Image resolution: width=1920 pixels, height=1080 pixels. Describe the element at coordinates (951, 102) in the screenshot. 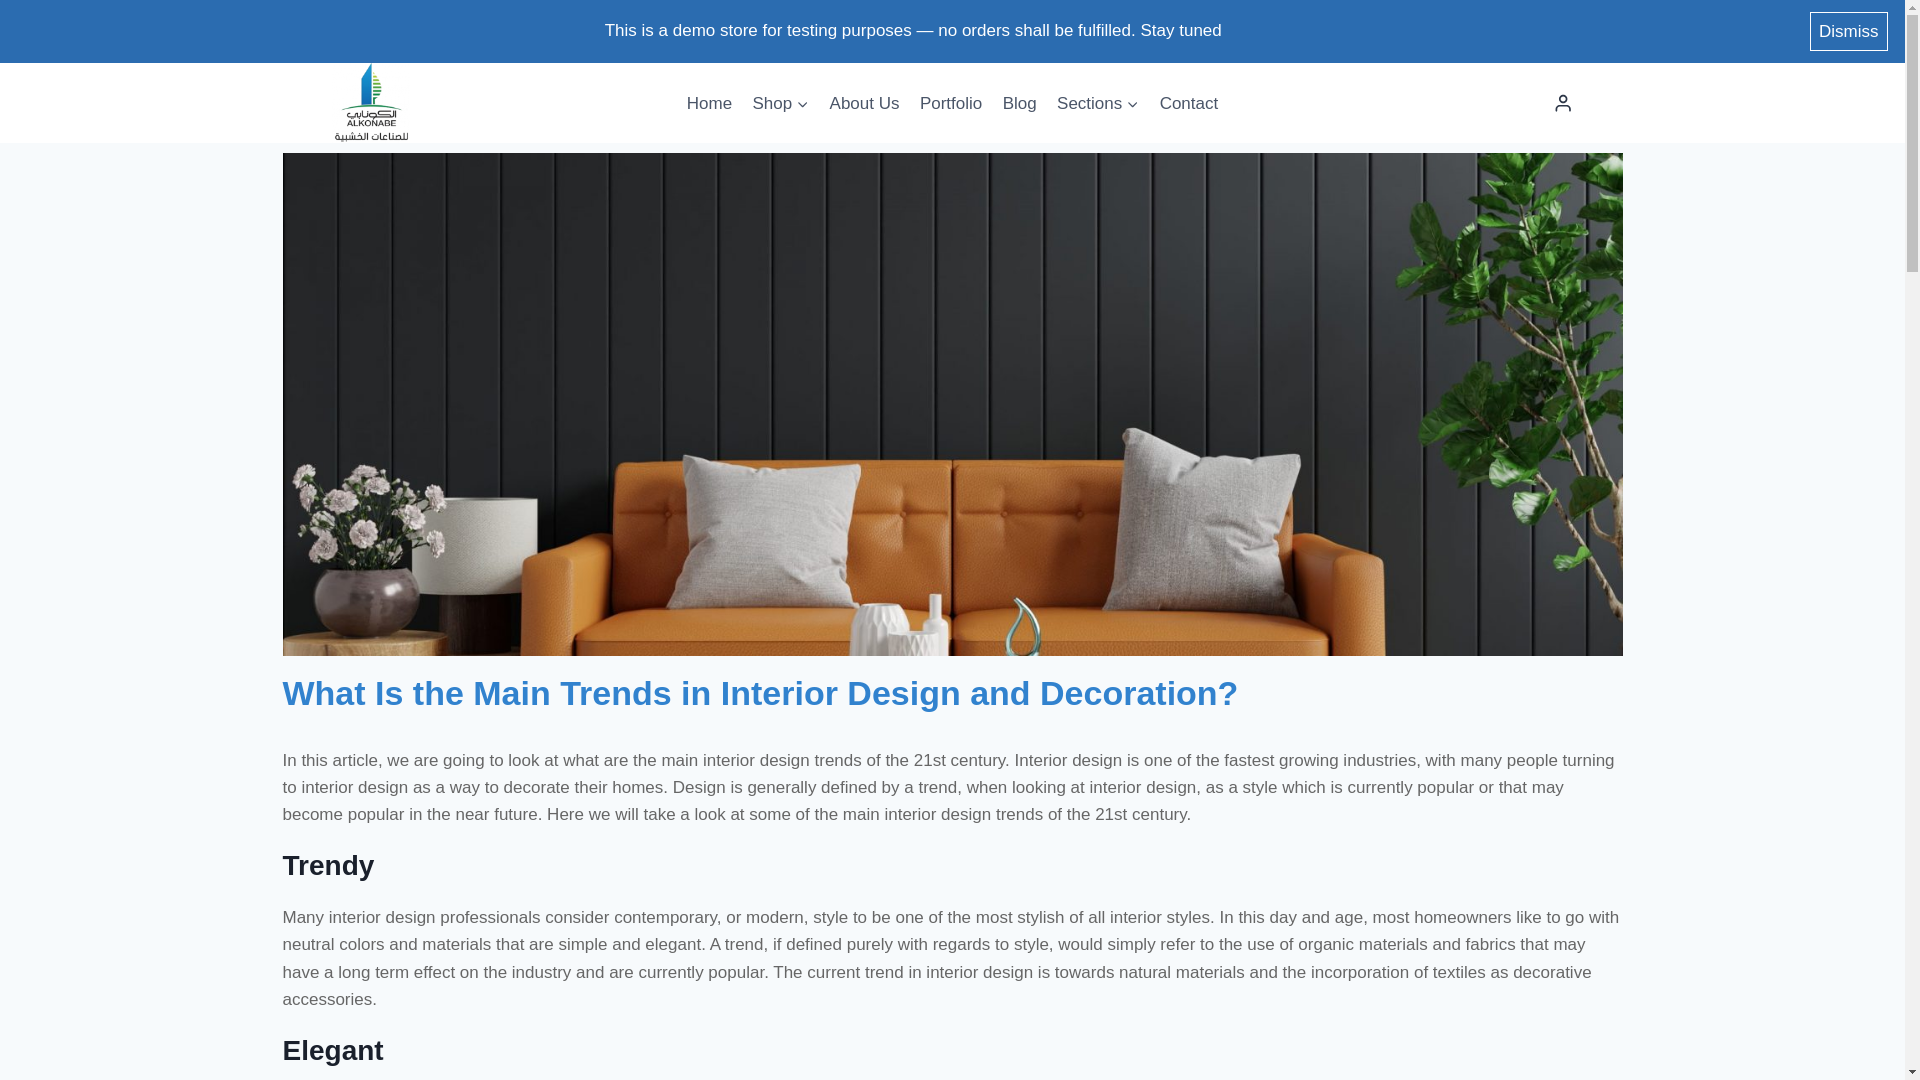

I see `Portfolio` at that location.